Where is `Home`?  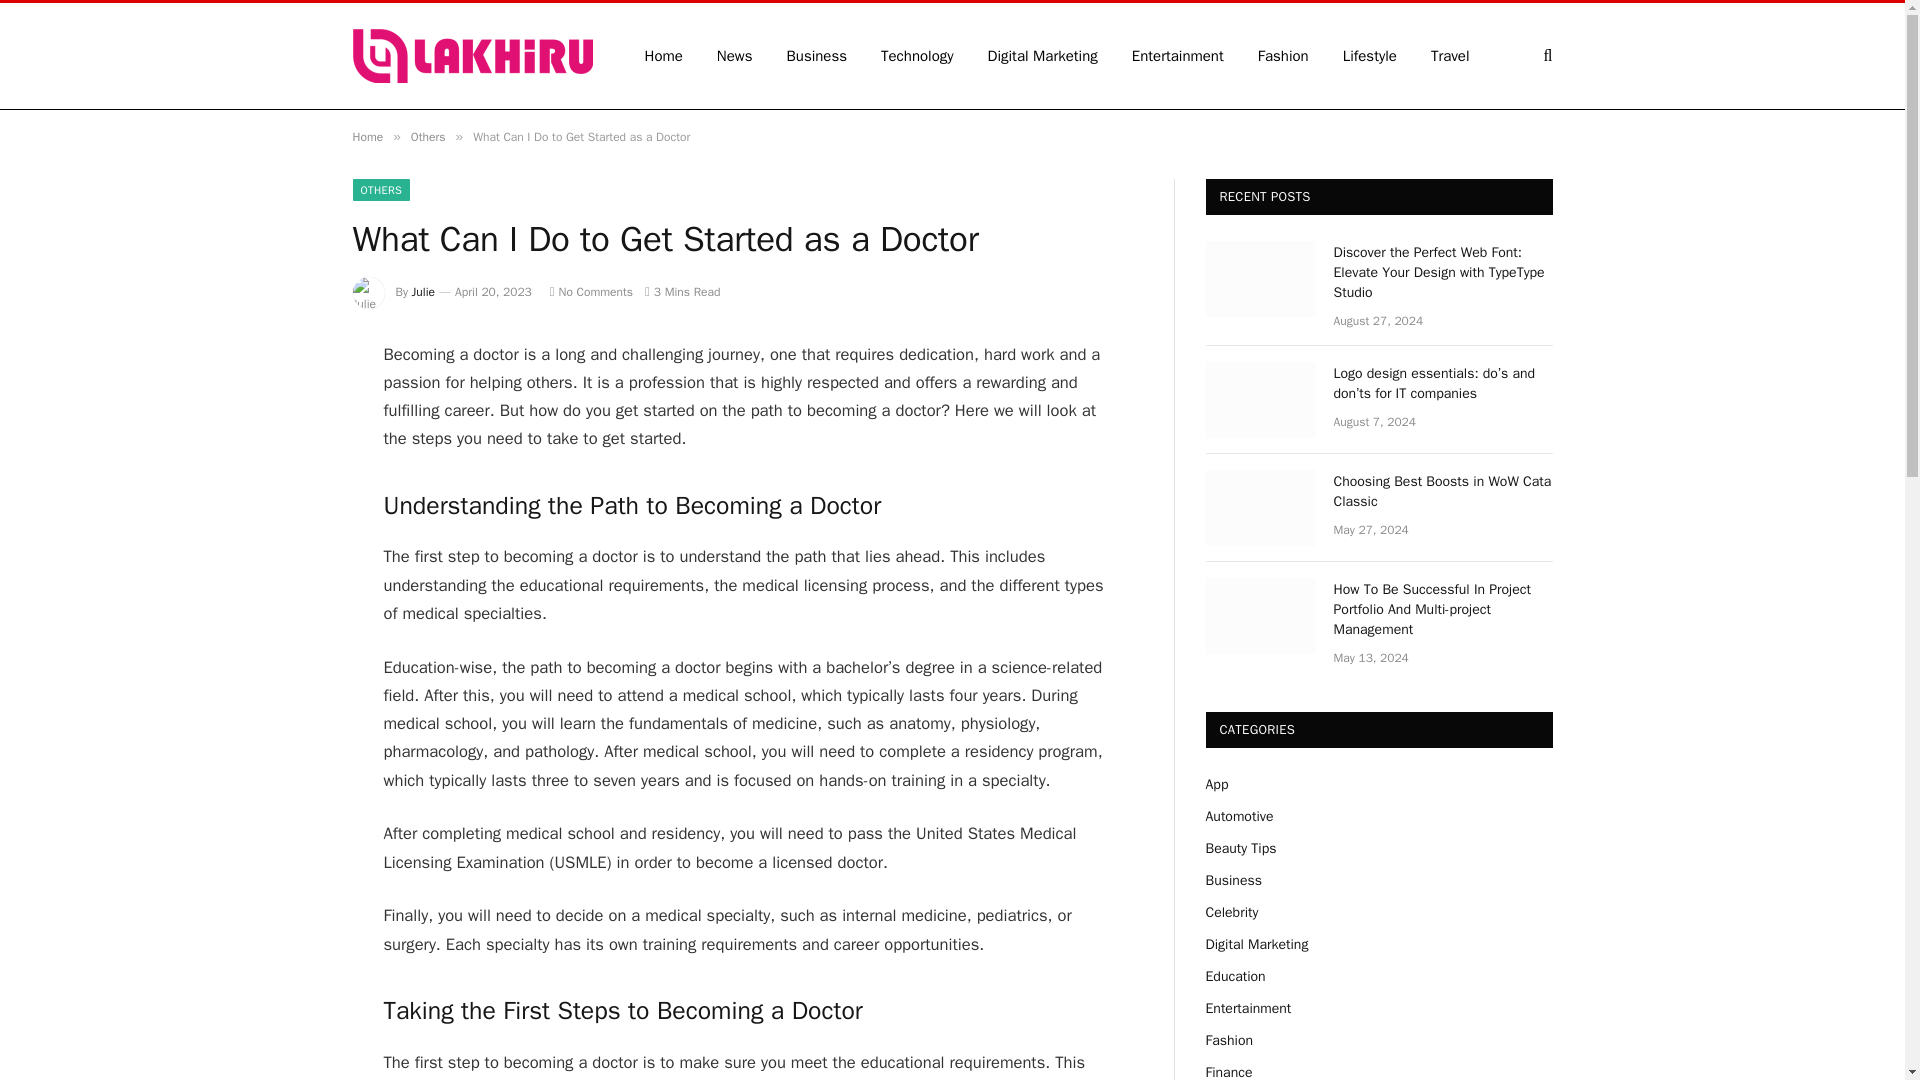
Home is located at coordinates (366, 136).